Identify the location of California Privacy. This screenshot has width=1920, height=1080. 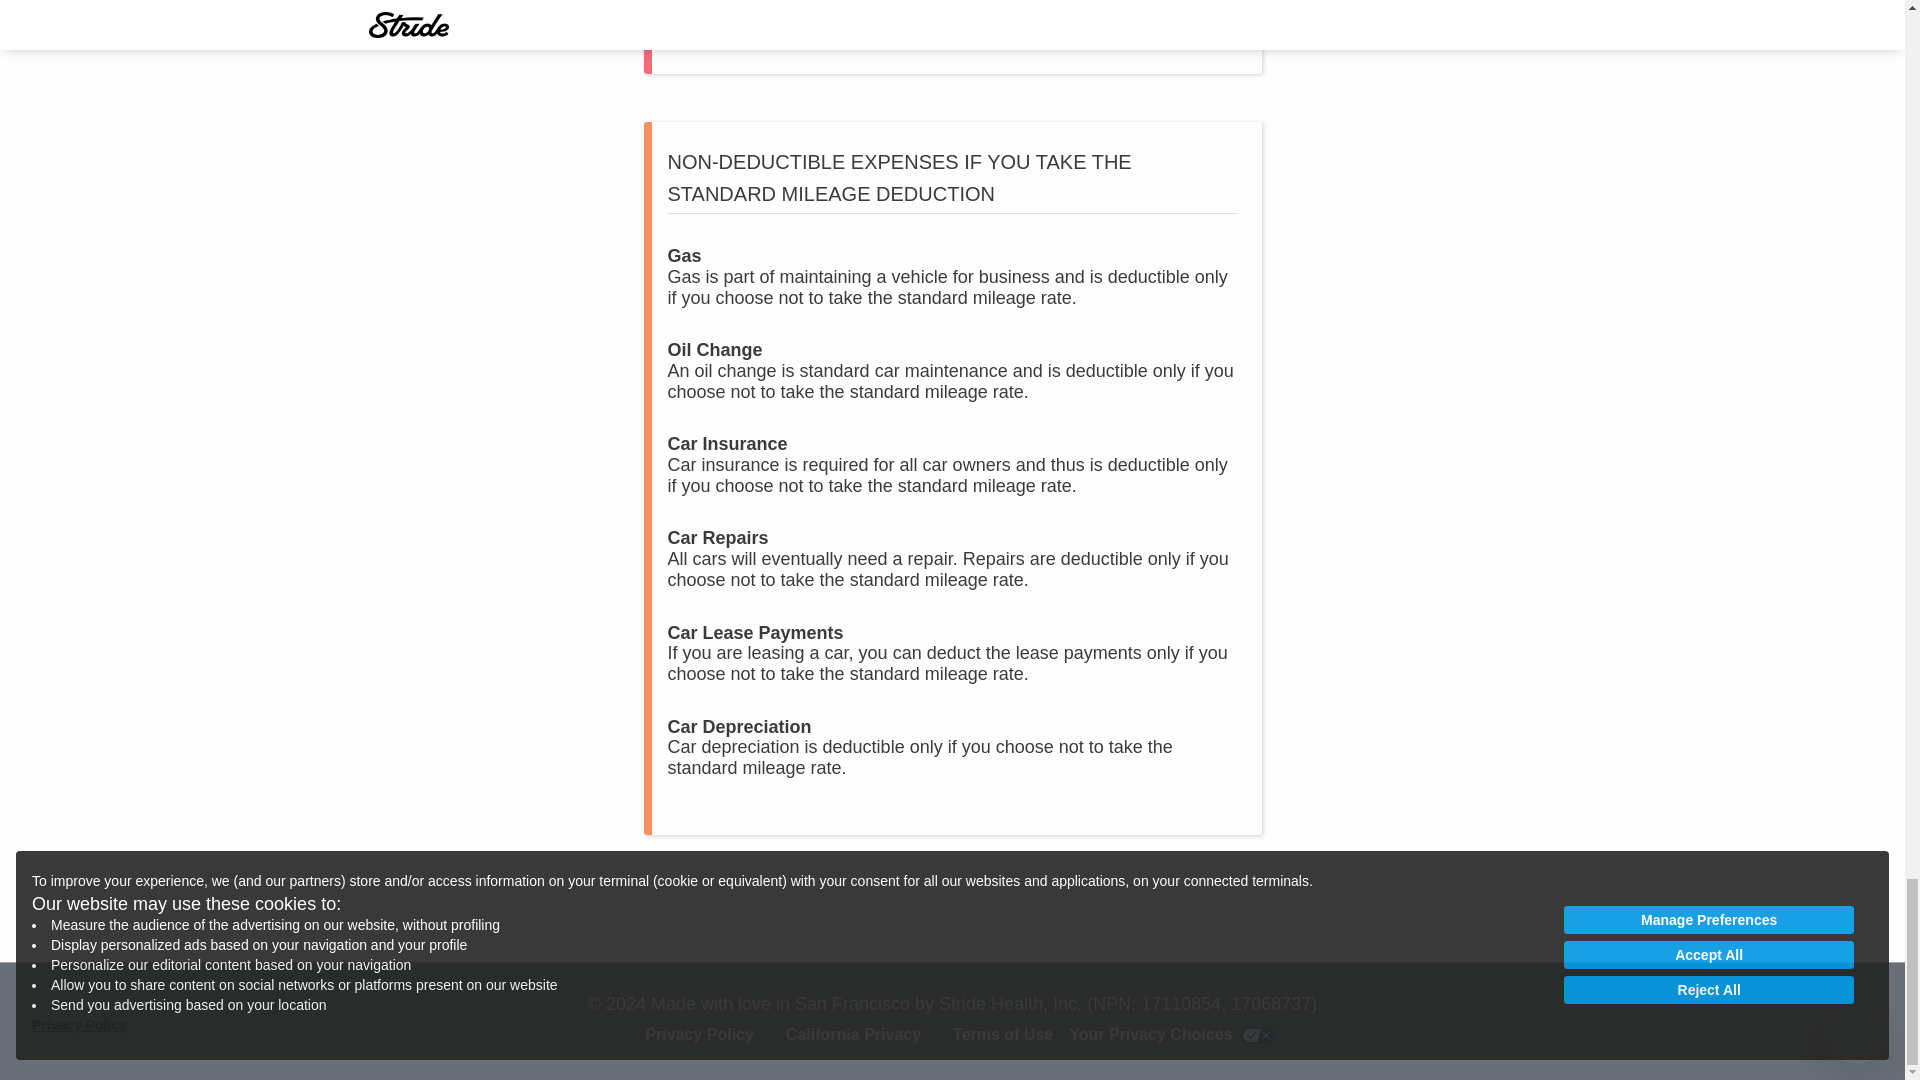
(853, 1034).